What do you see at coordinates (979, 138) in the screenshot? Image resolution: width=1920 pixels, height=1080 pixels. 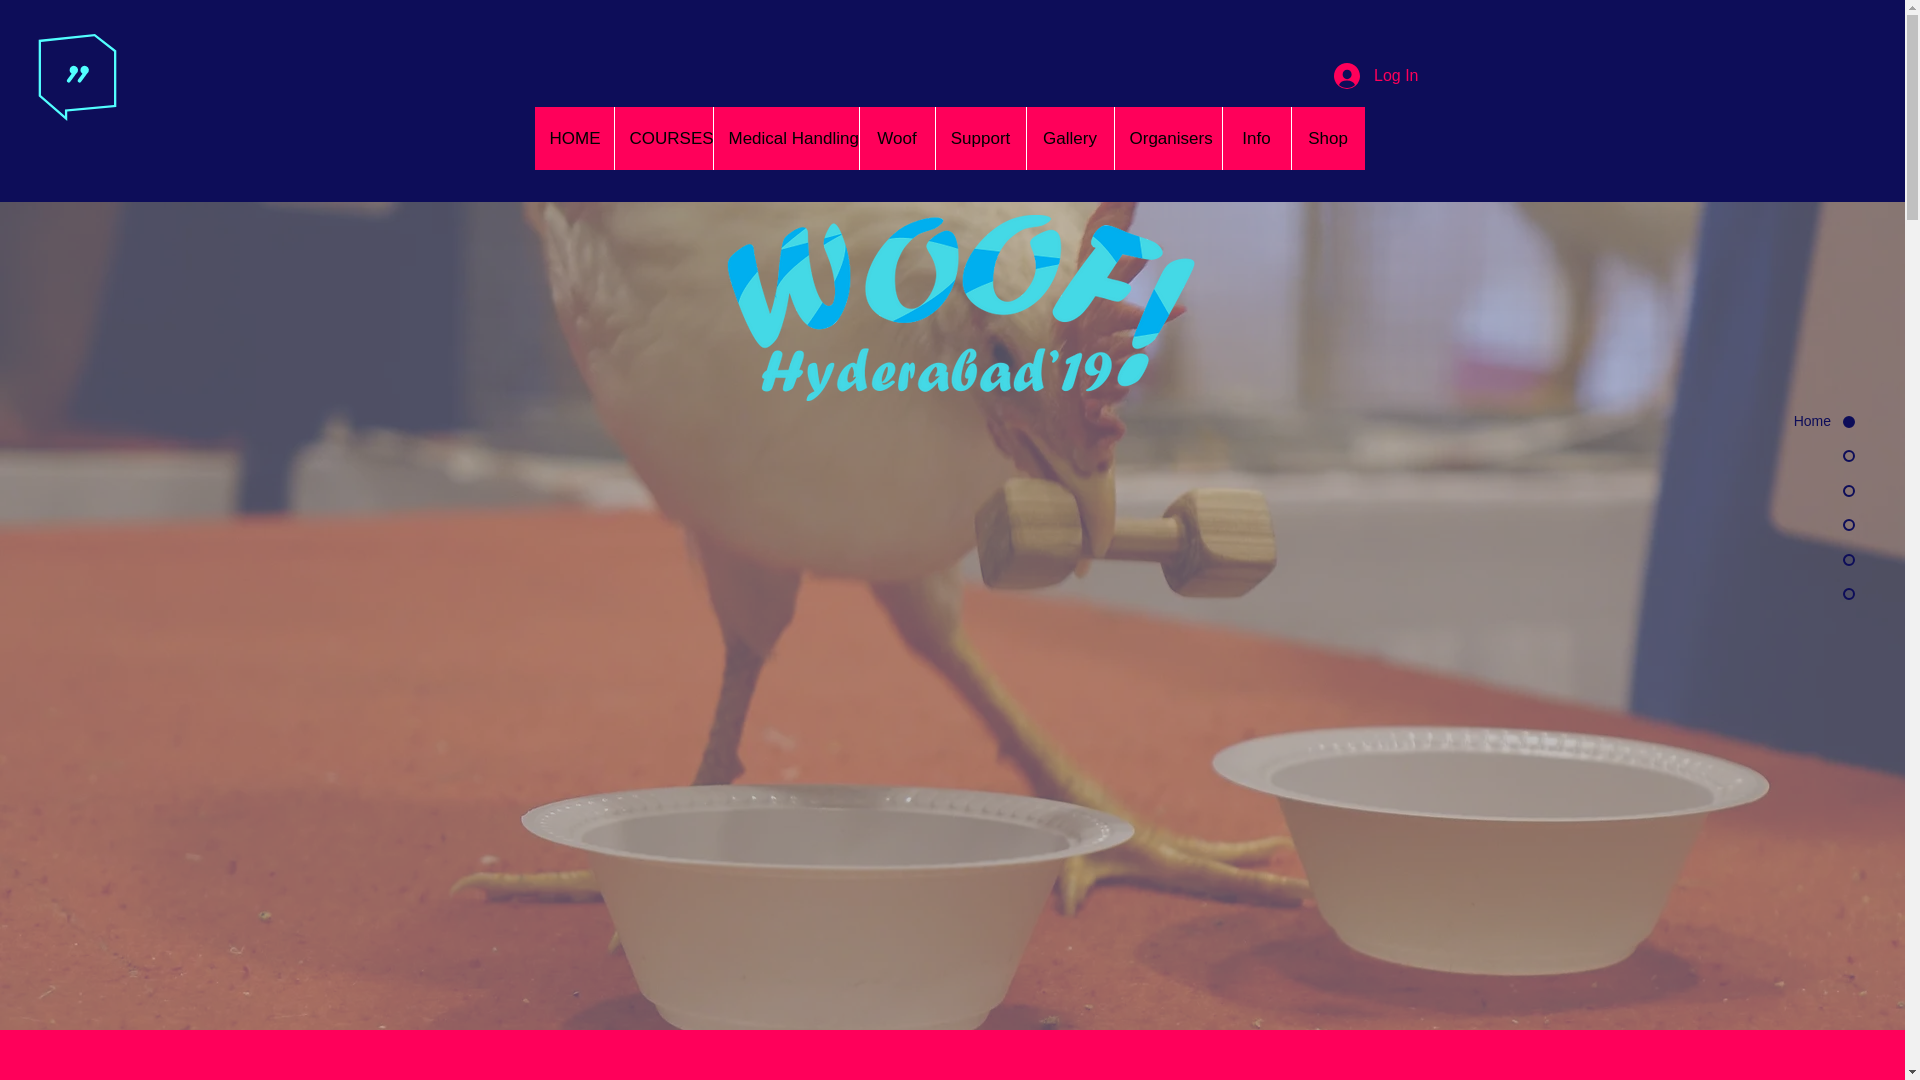 I see `Support` at bounding box center [979, 138].